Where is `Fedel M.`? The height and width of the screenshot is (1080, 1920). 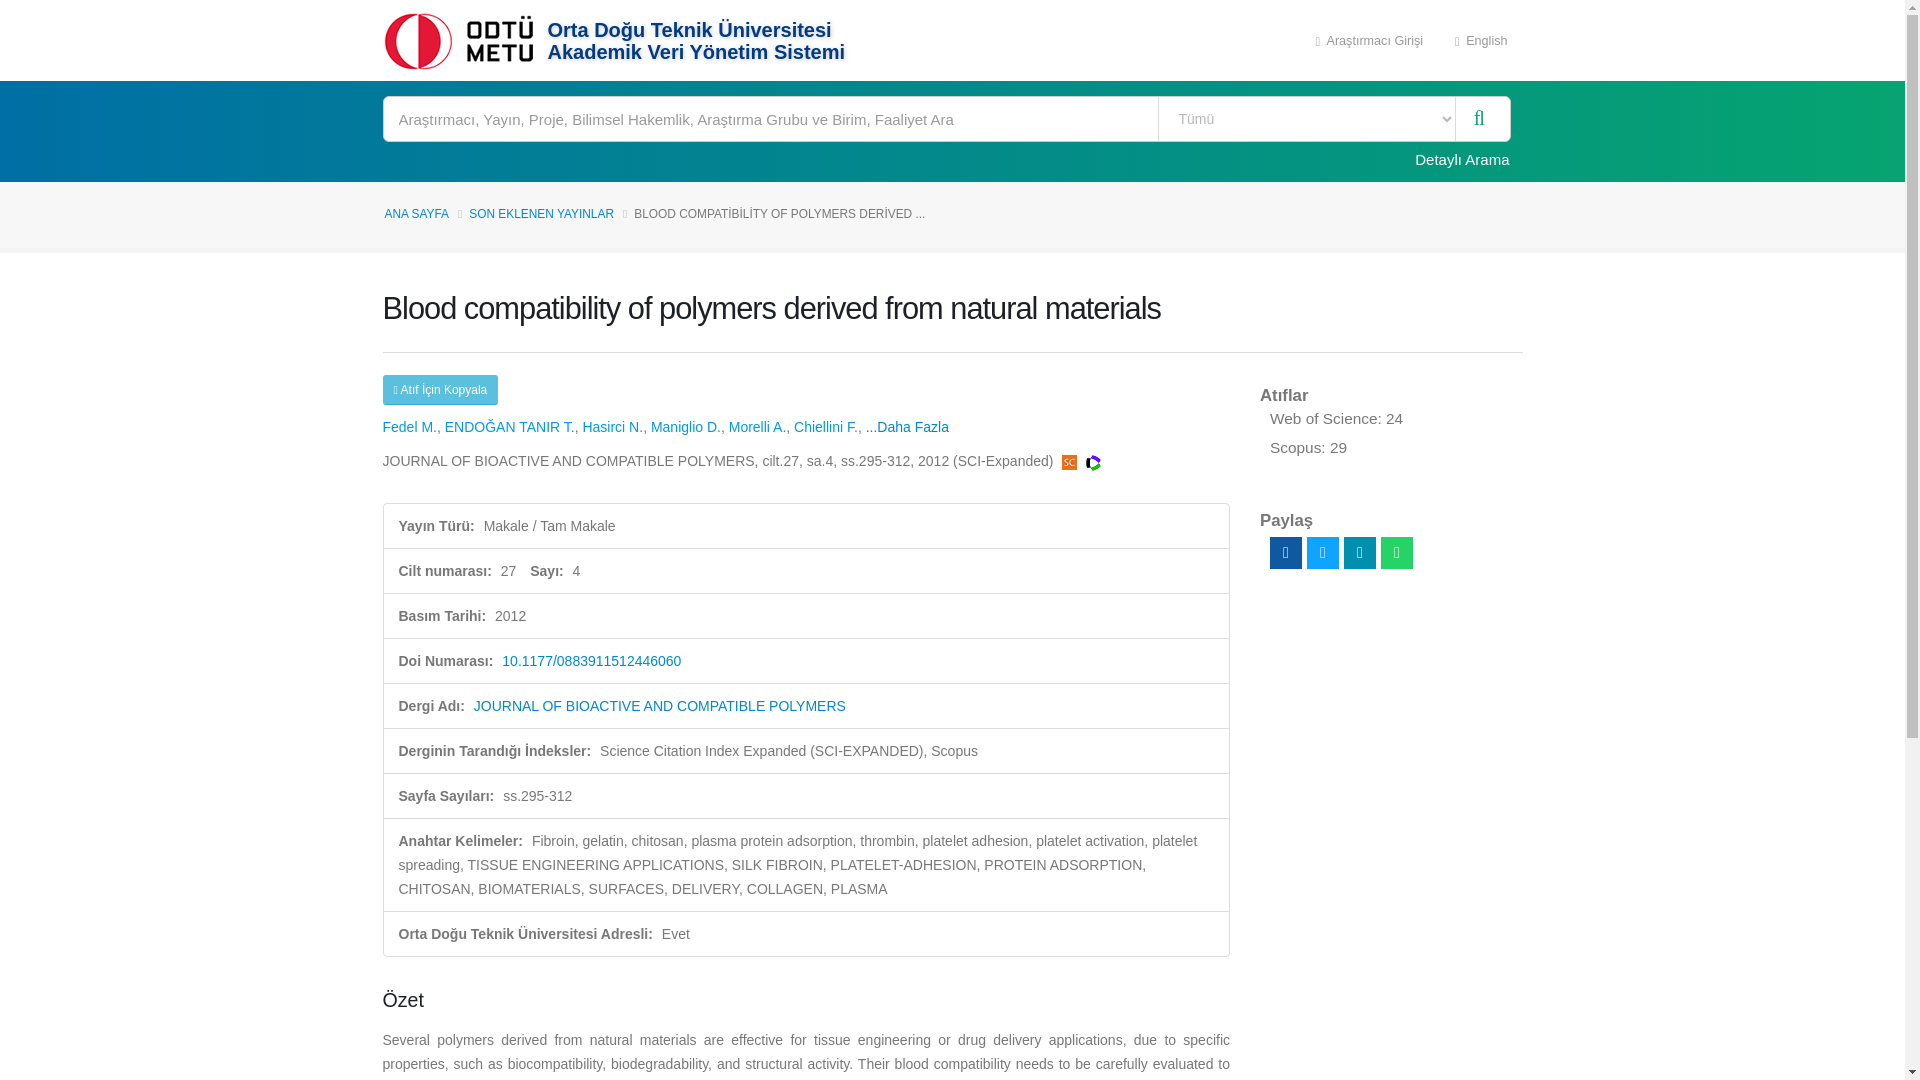 Fedel M. is located at coordinates (408, 427).